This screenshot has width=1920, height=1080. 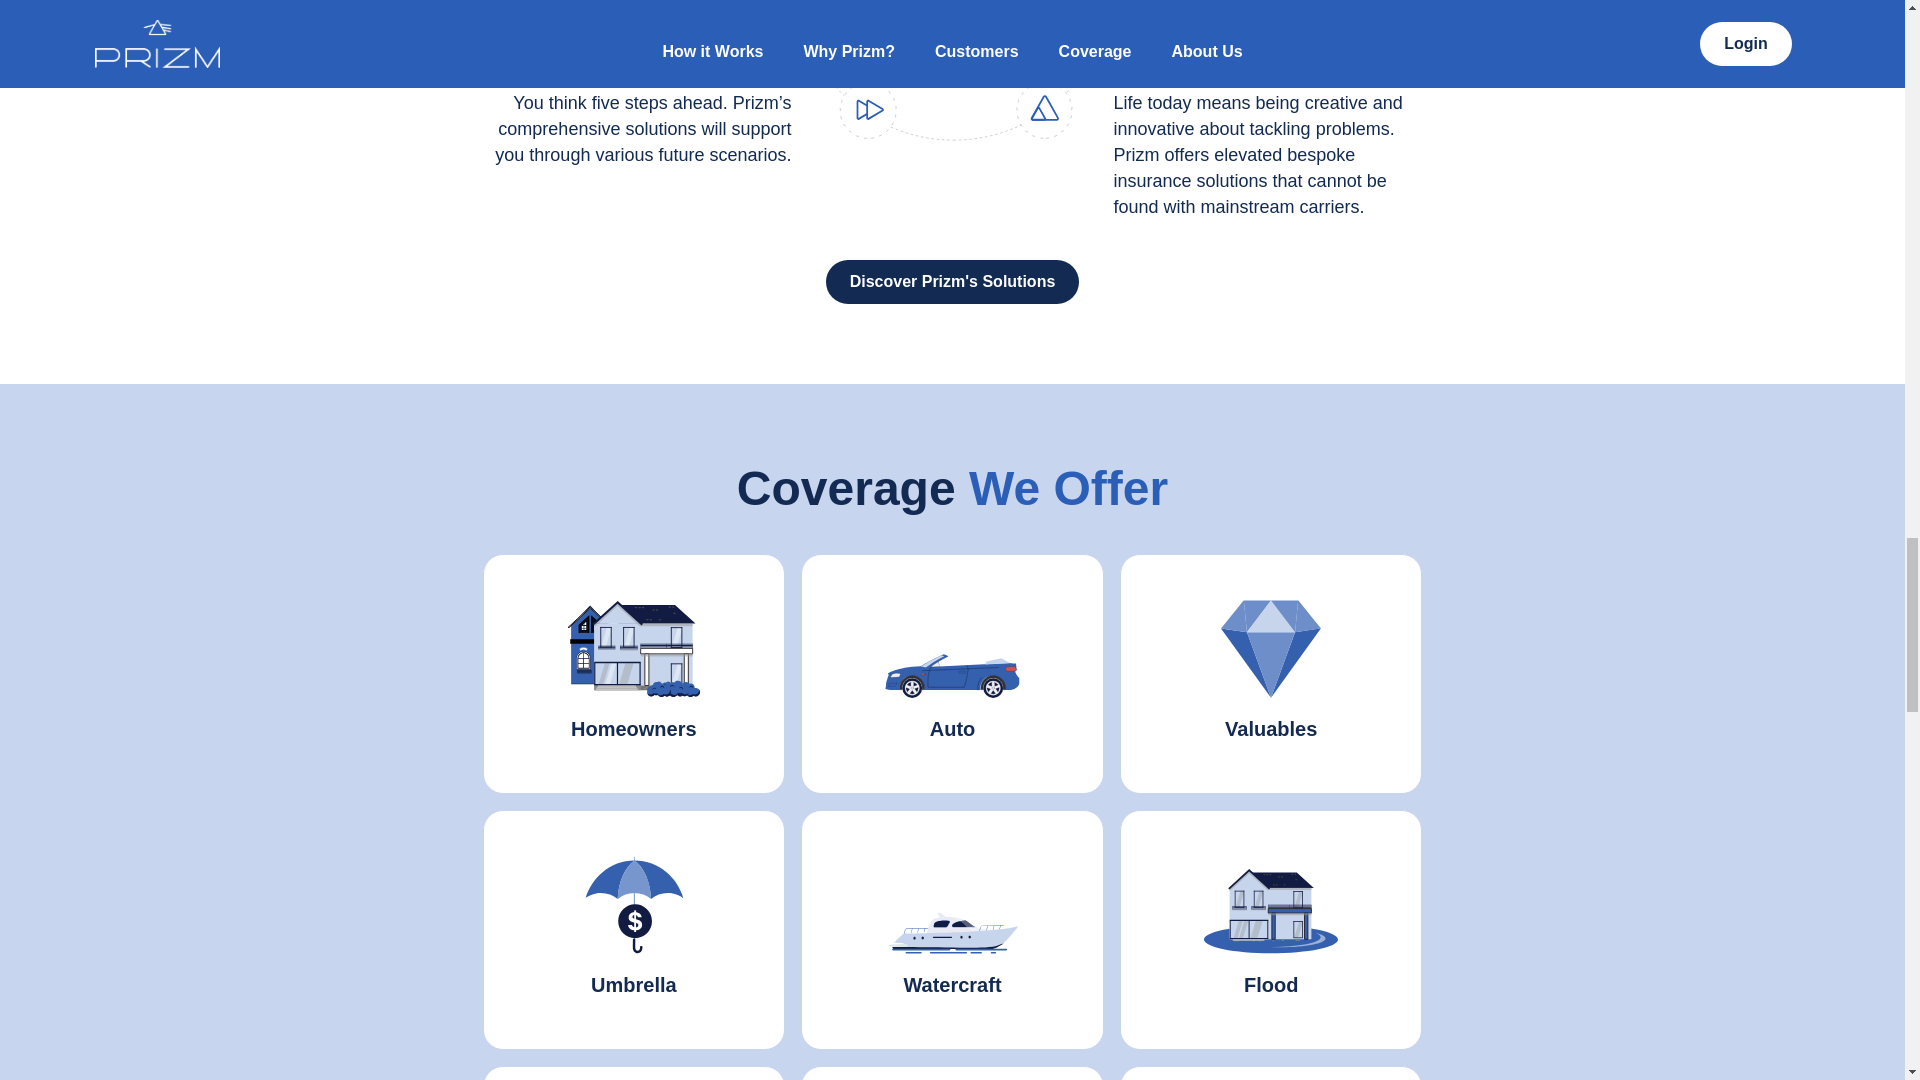 I want to click on Learn More, so click(x=633, y=1015).